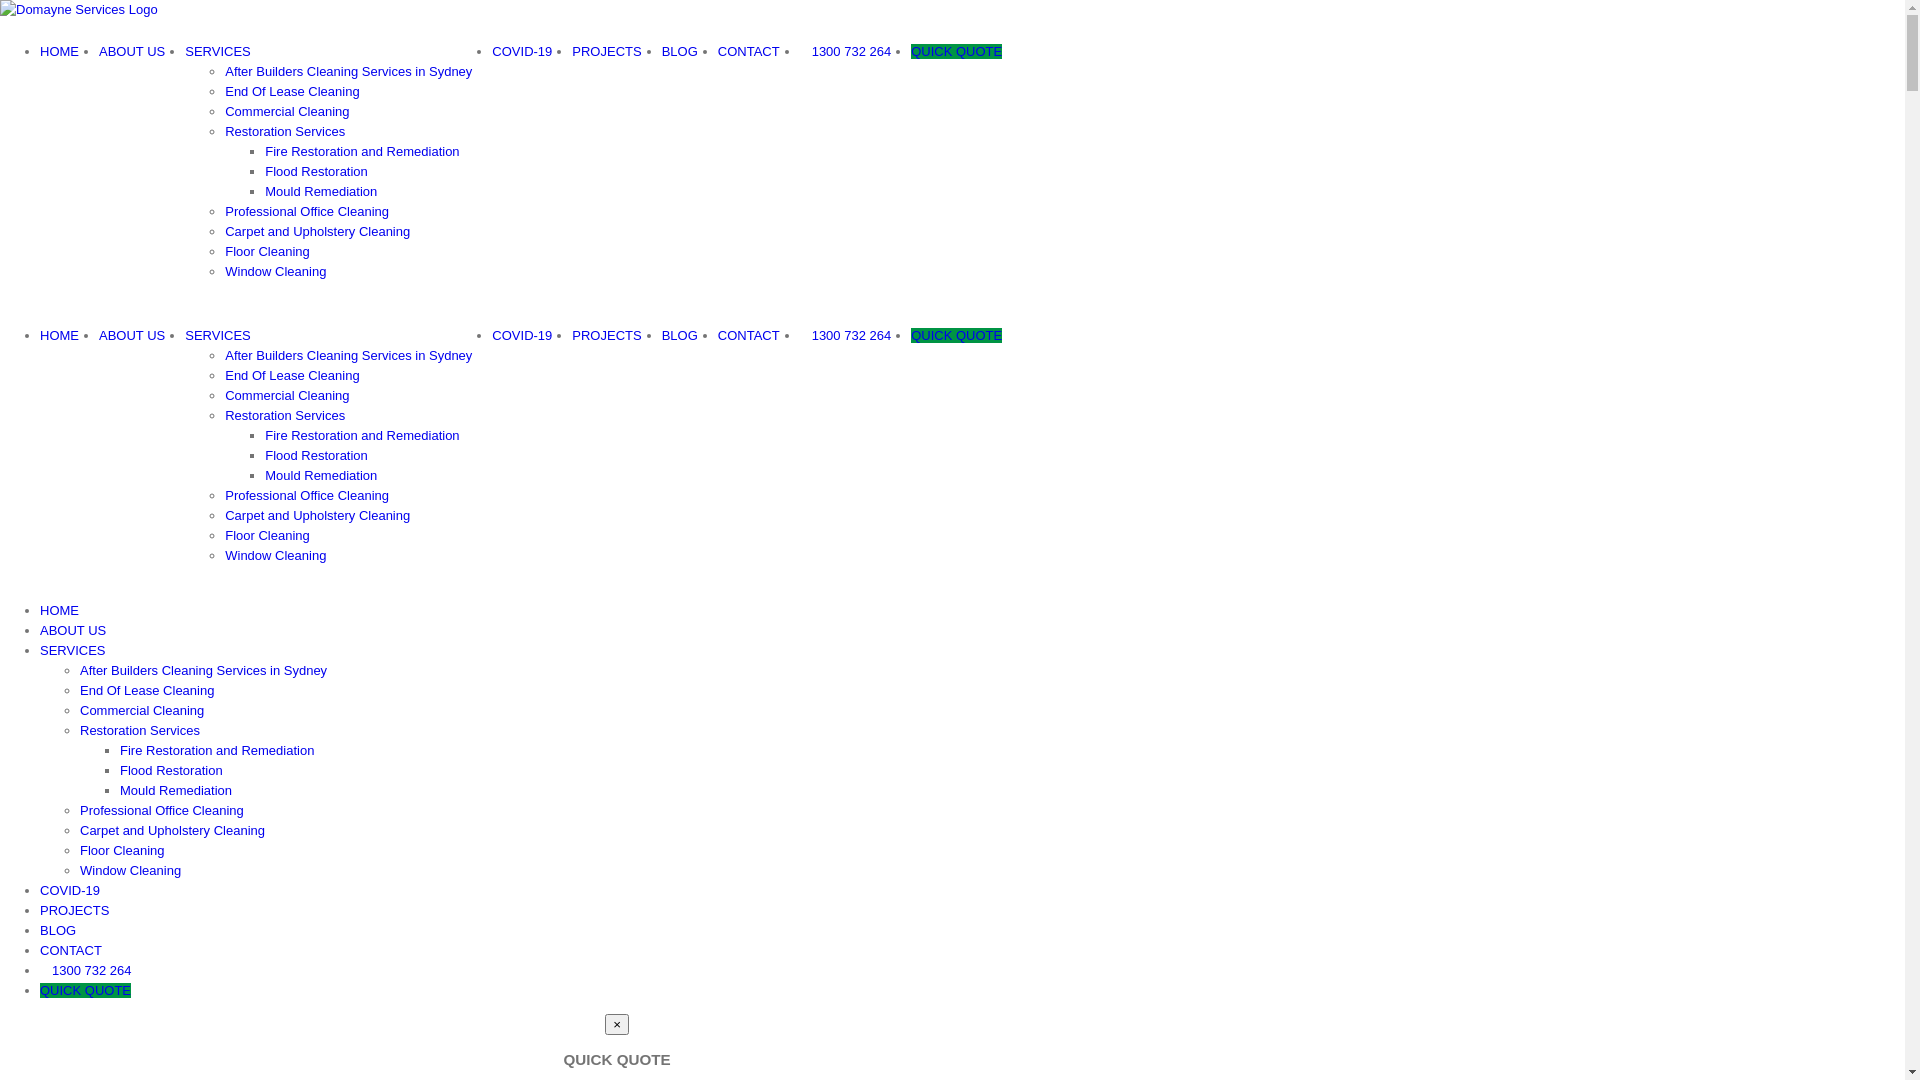 This screenshot has width=1920, height=1080. Describe the element at coordinates (218, 52) in the screenshot. I see `SERVICES` at that location.